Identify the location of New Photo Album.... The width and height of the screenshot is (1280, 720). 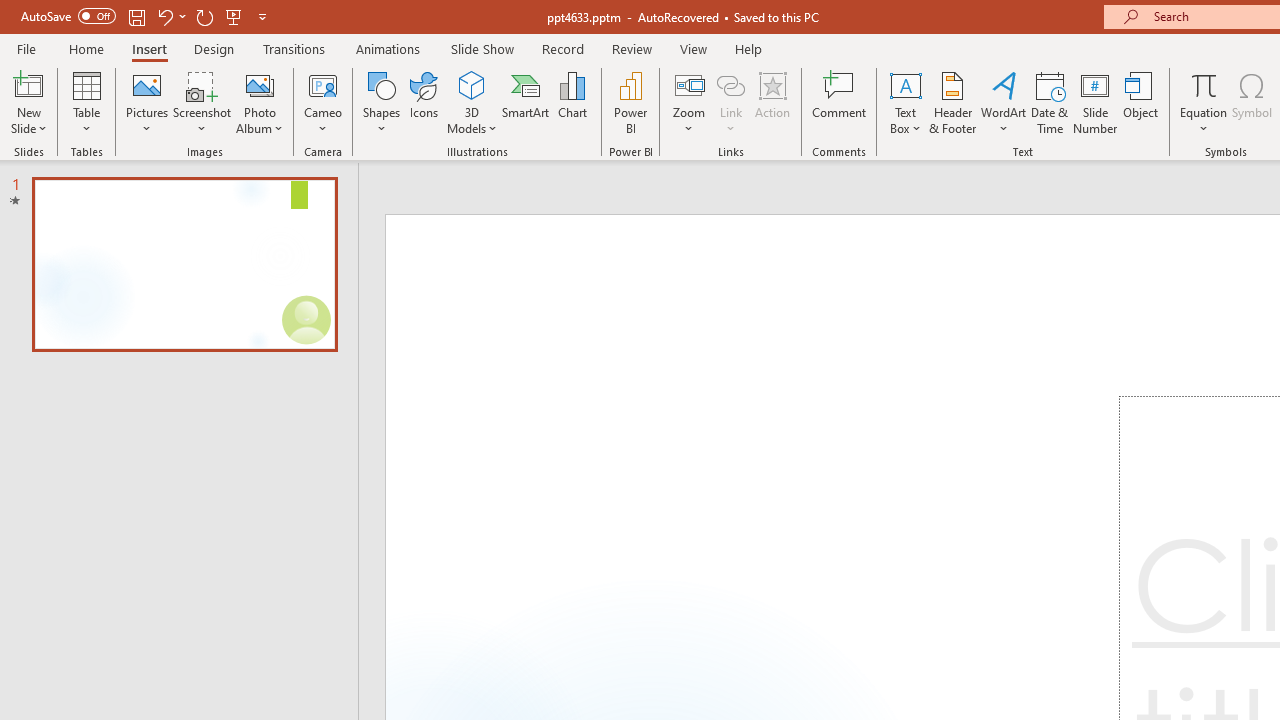
(260, 84).